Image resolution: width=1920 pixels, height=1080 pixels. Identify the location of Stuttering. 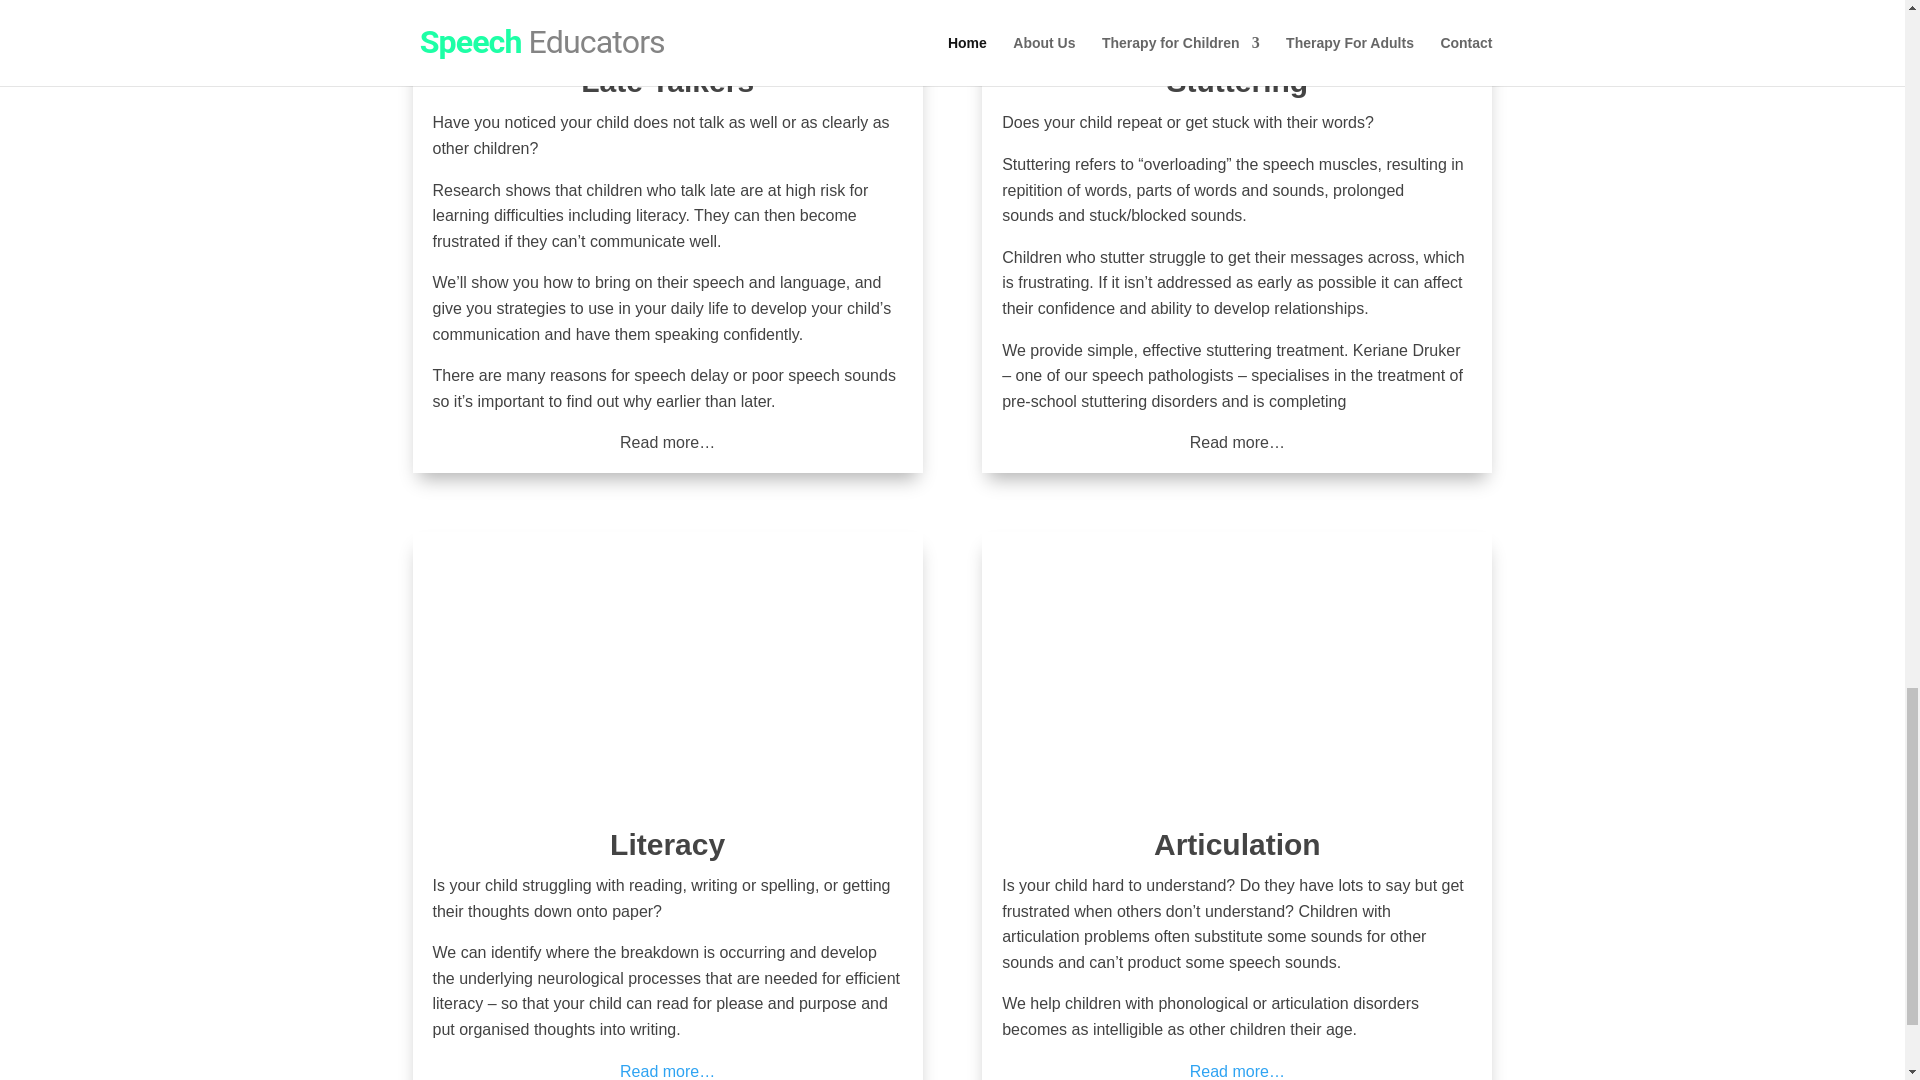
(1236, 81).